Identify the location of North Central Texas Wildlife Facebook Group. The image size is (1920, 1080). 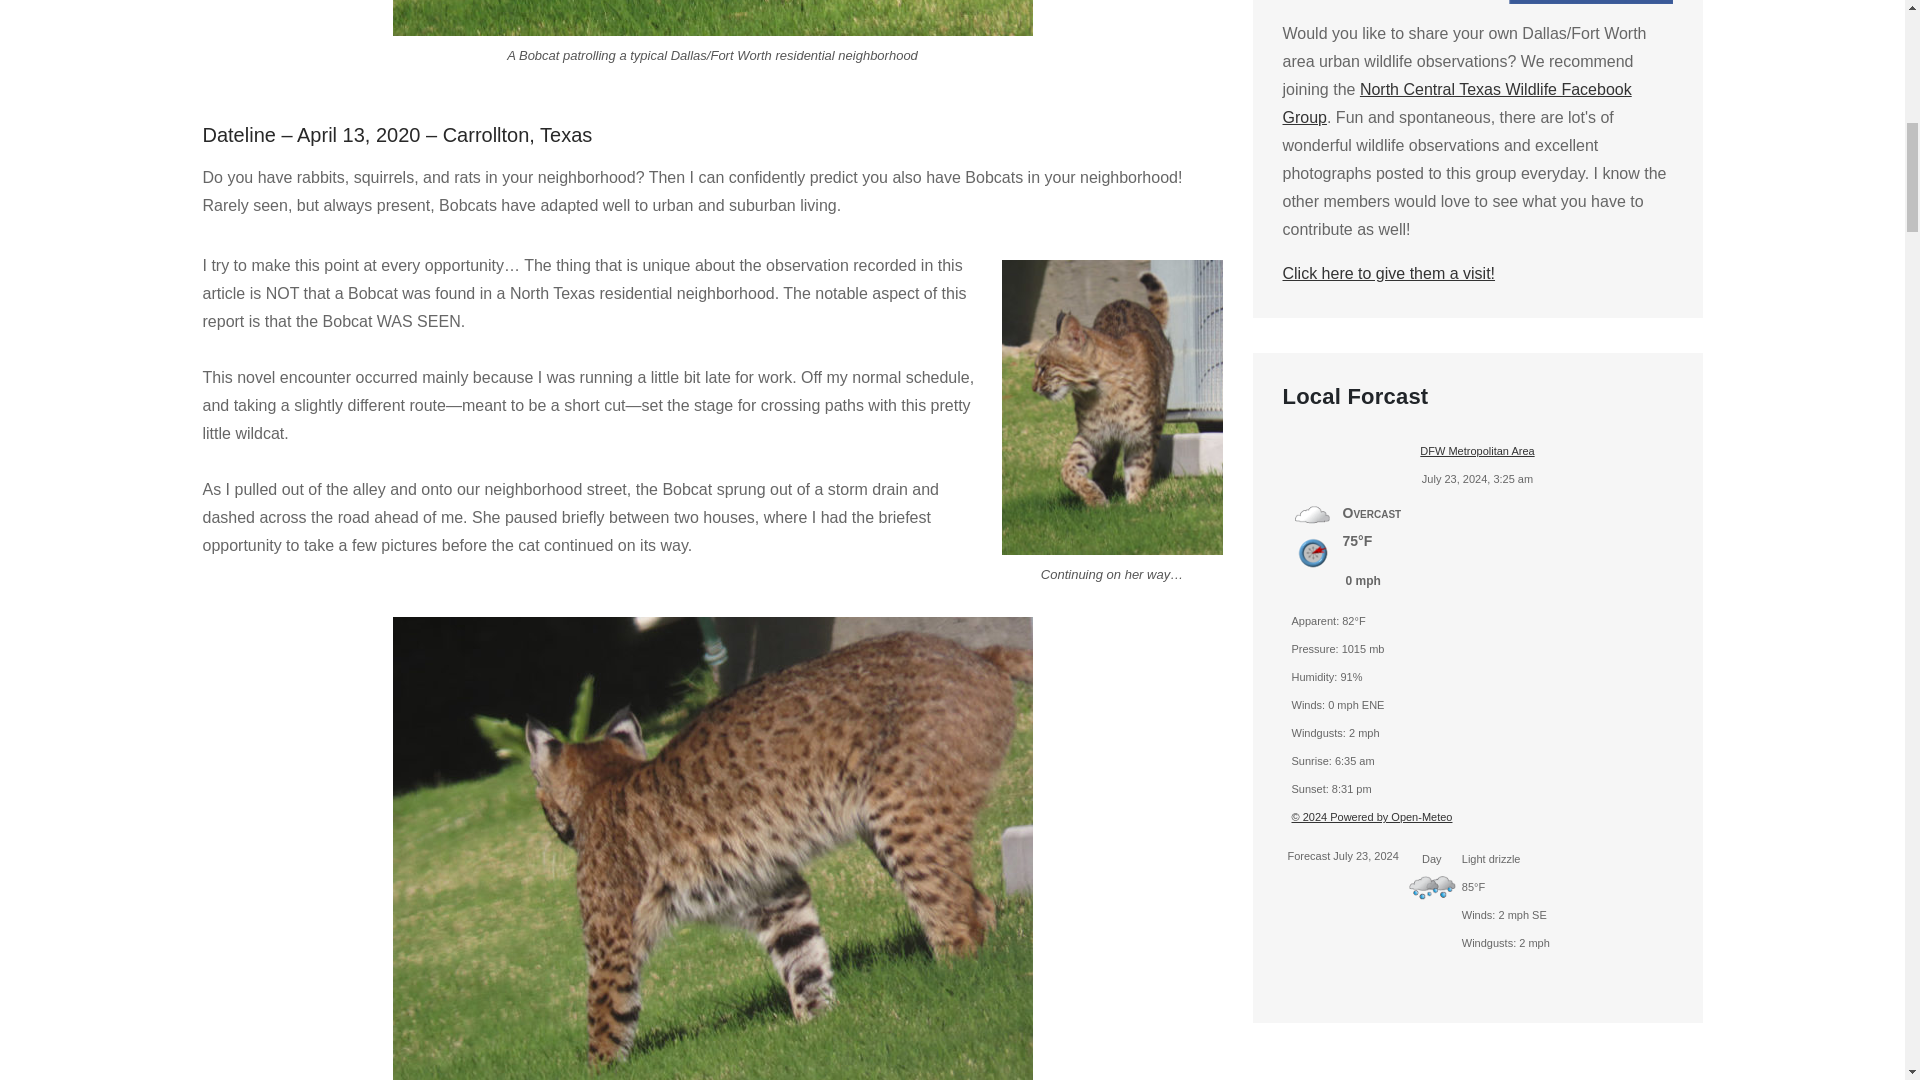
(1456, 104).